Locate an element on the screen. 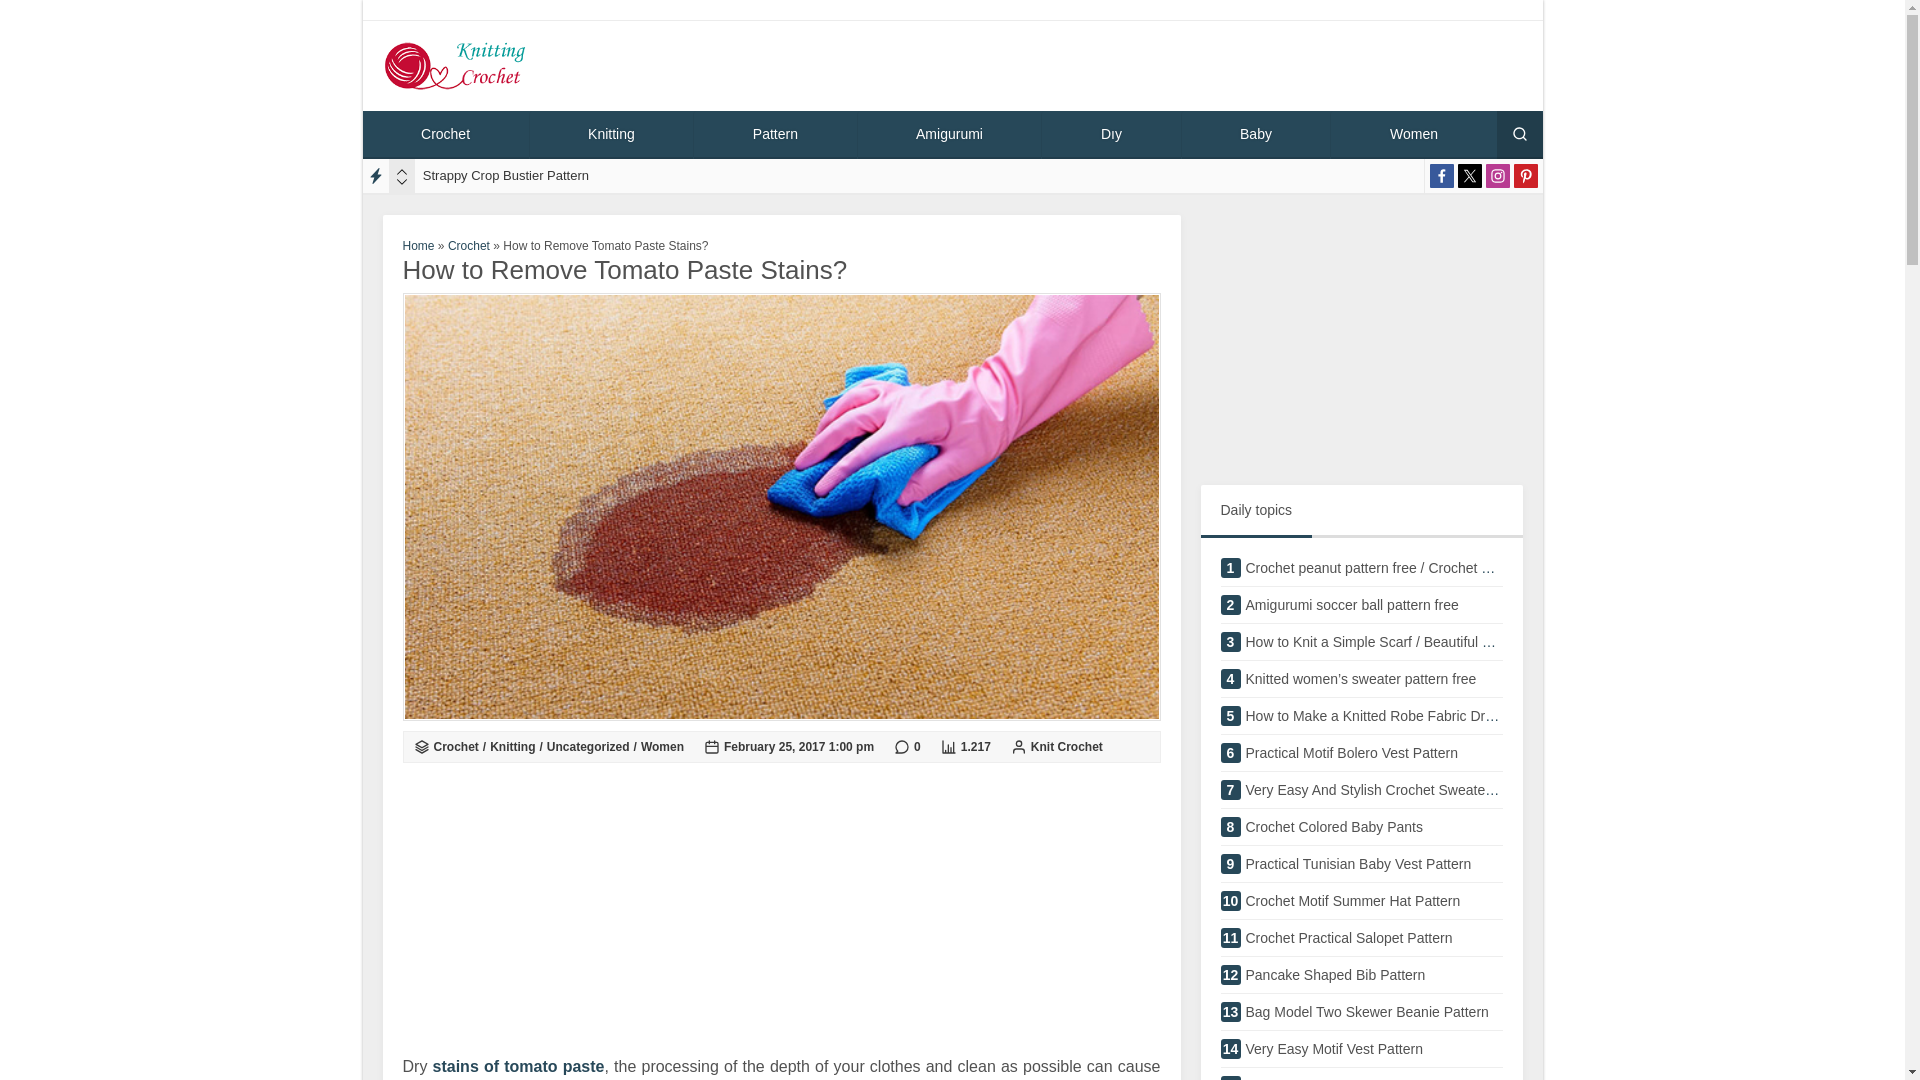 This screenshot has height=1080, width=1920. Posts by Knit Crochet is located at coordinates (1470, 176).